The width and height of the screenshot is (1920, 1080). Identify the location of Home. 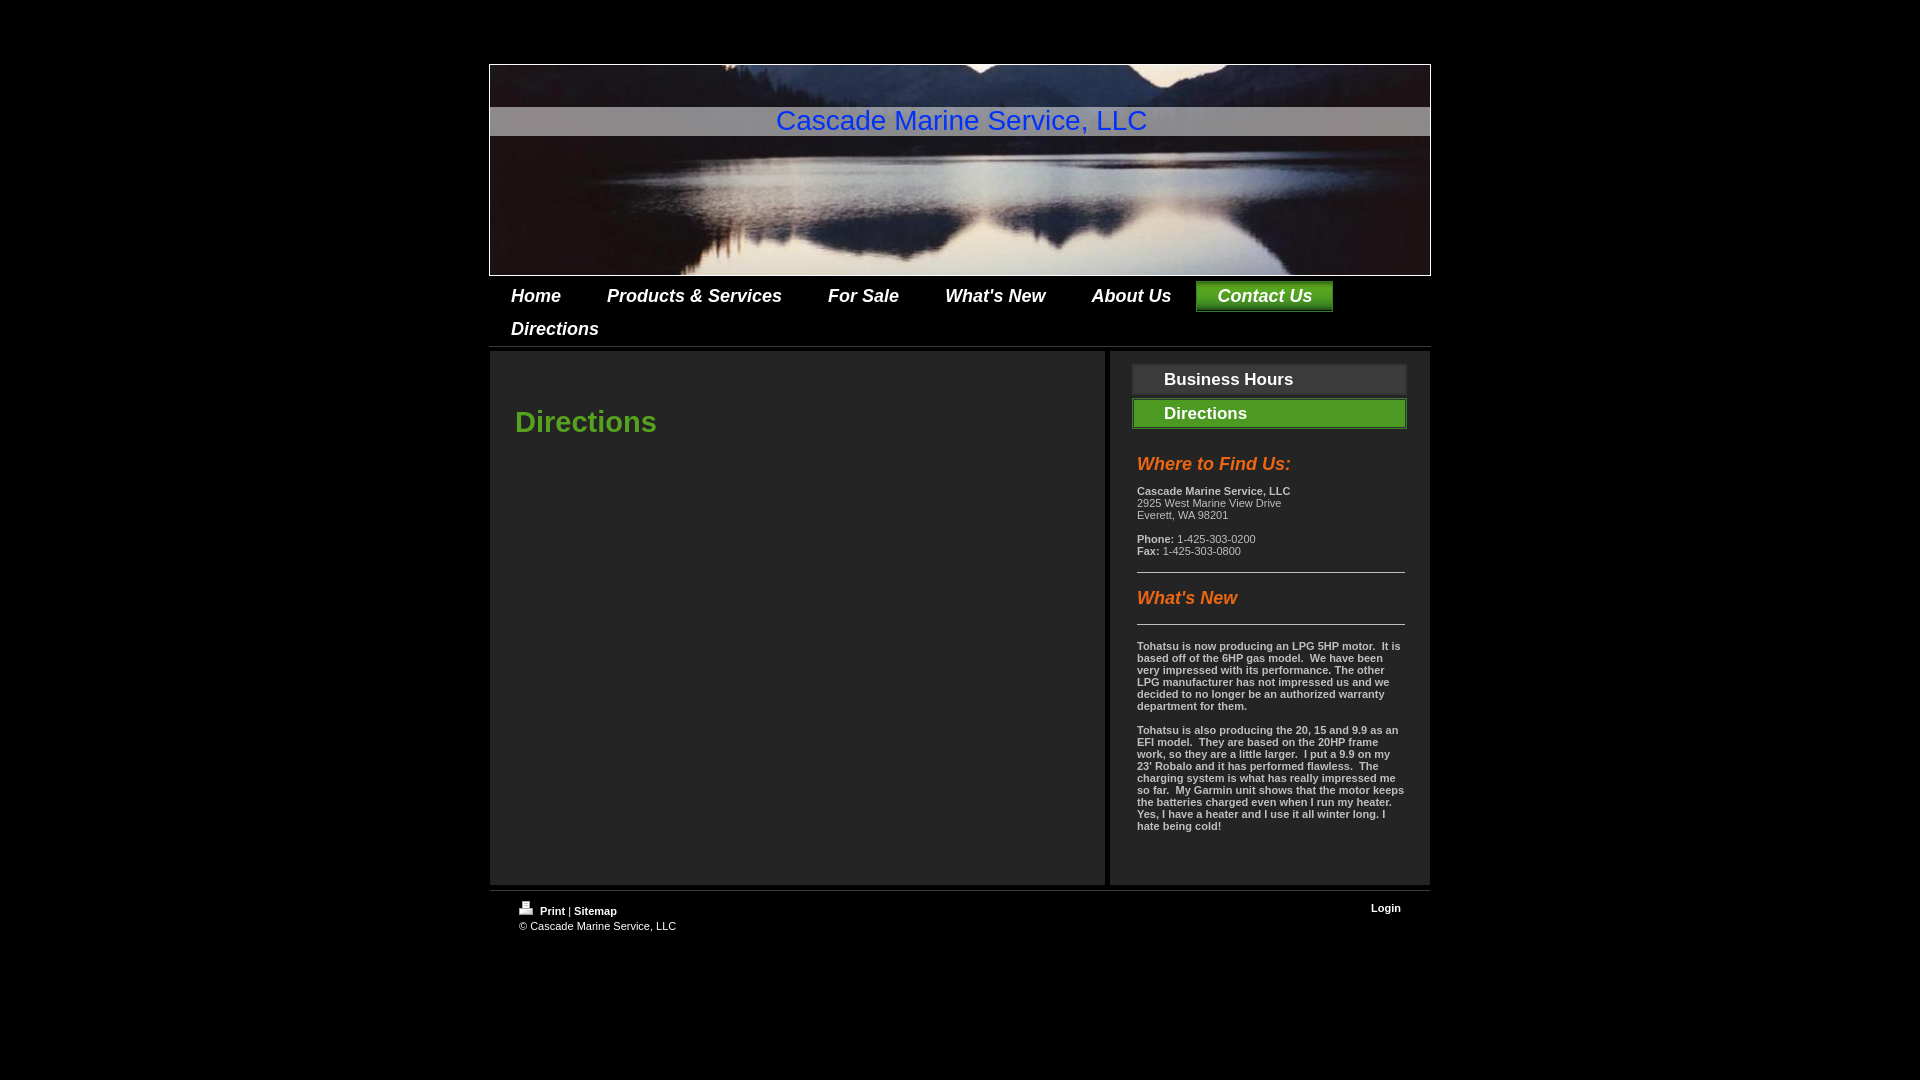
(535, 296).